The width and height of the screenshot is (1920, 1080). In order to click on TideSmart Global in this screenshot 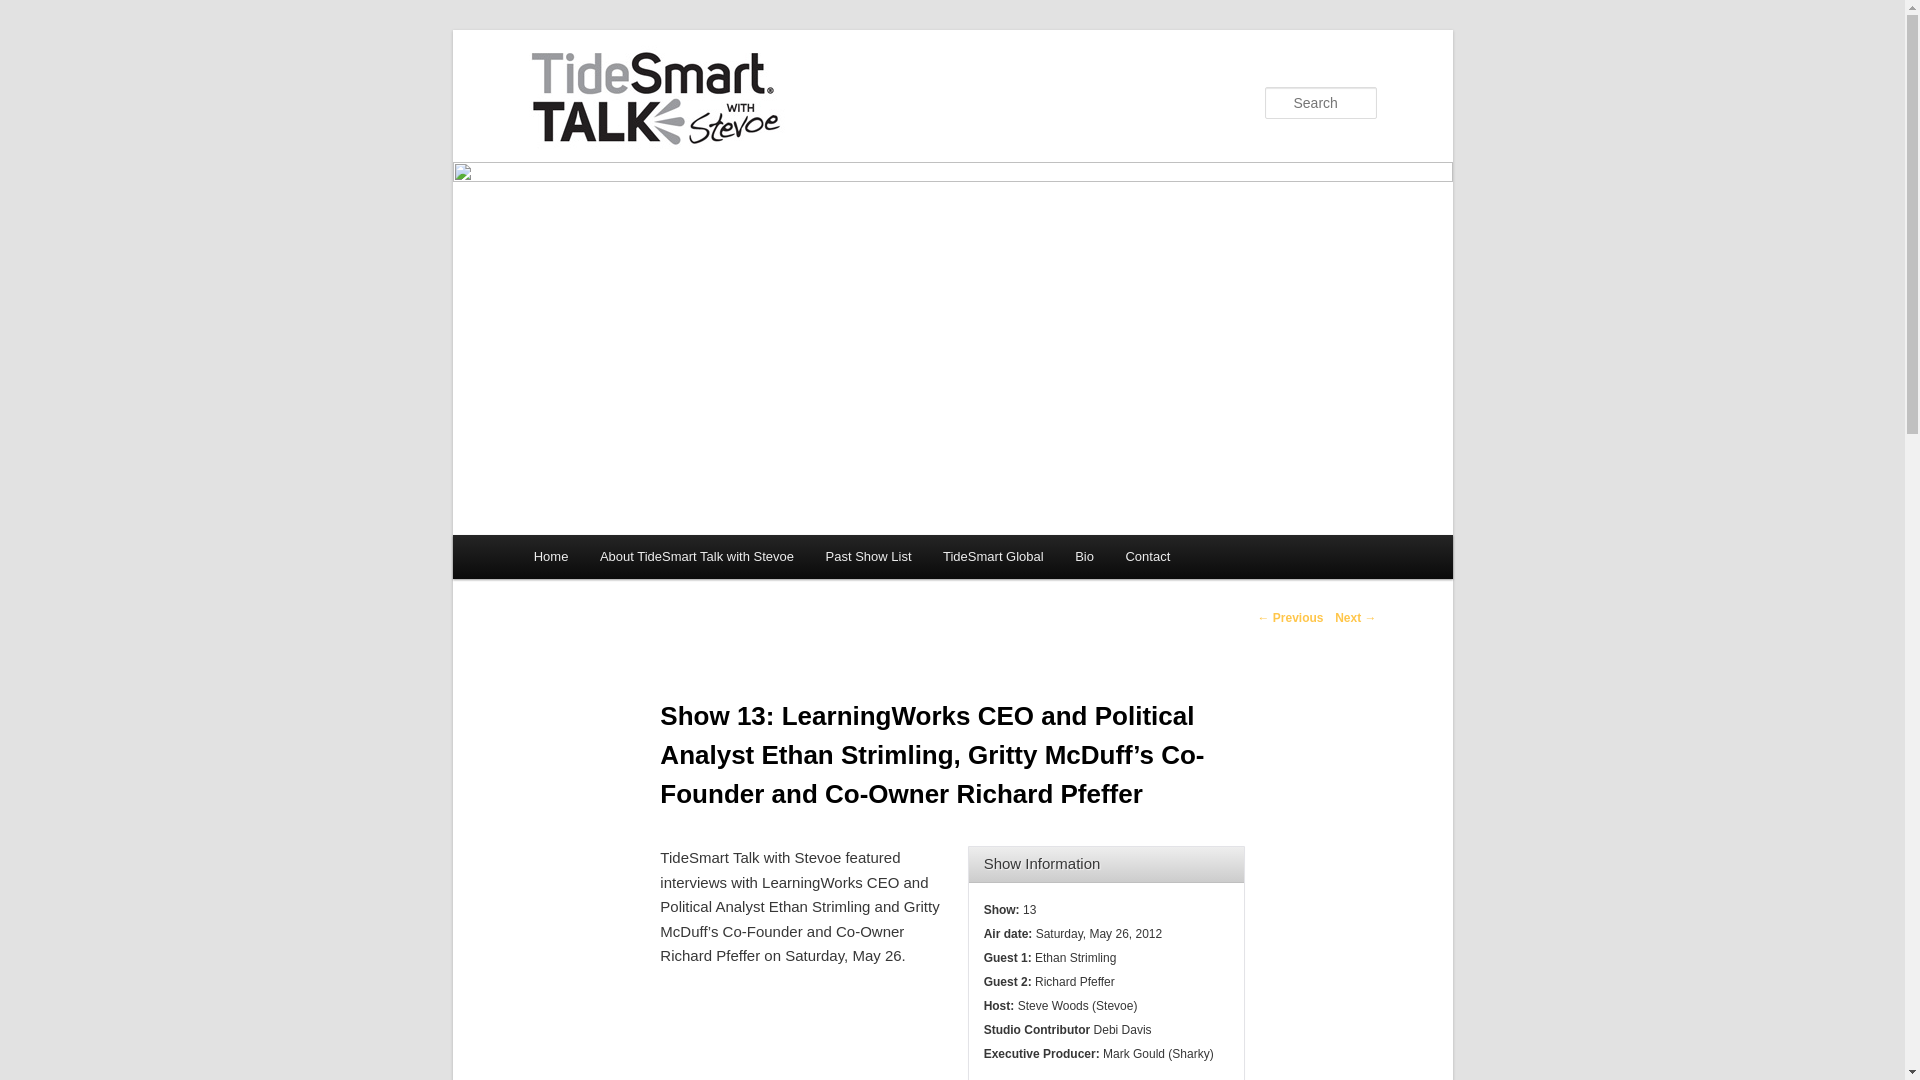, I will do `click(993, 556)`.